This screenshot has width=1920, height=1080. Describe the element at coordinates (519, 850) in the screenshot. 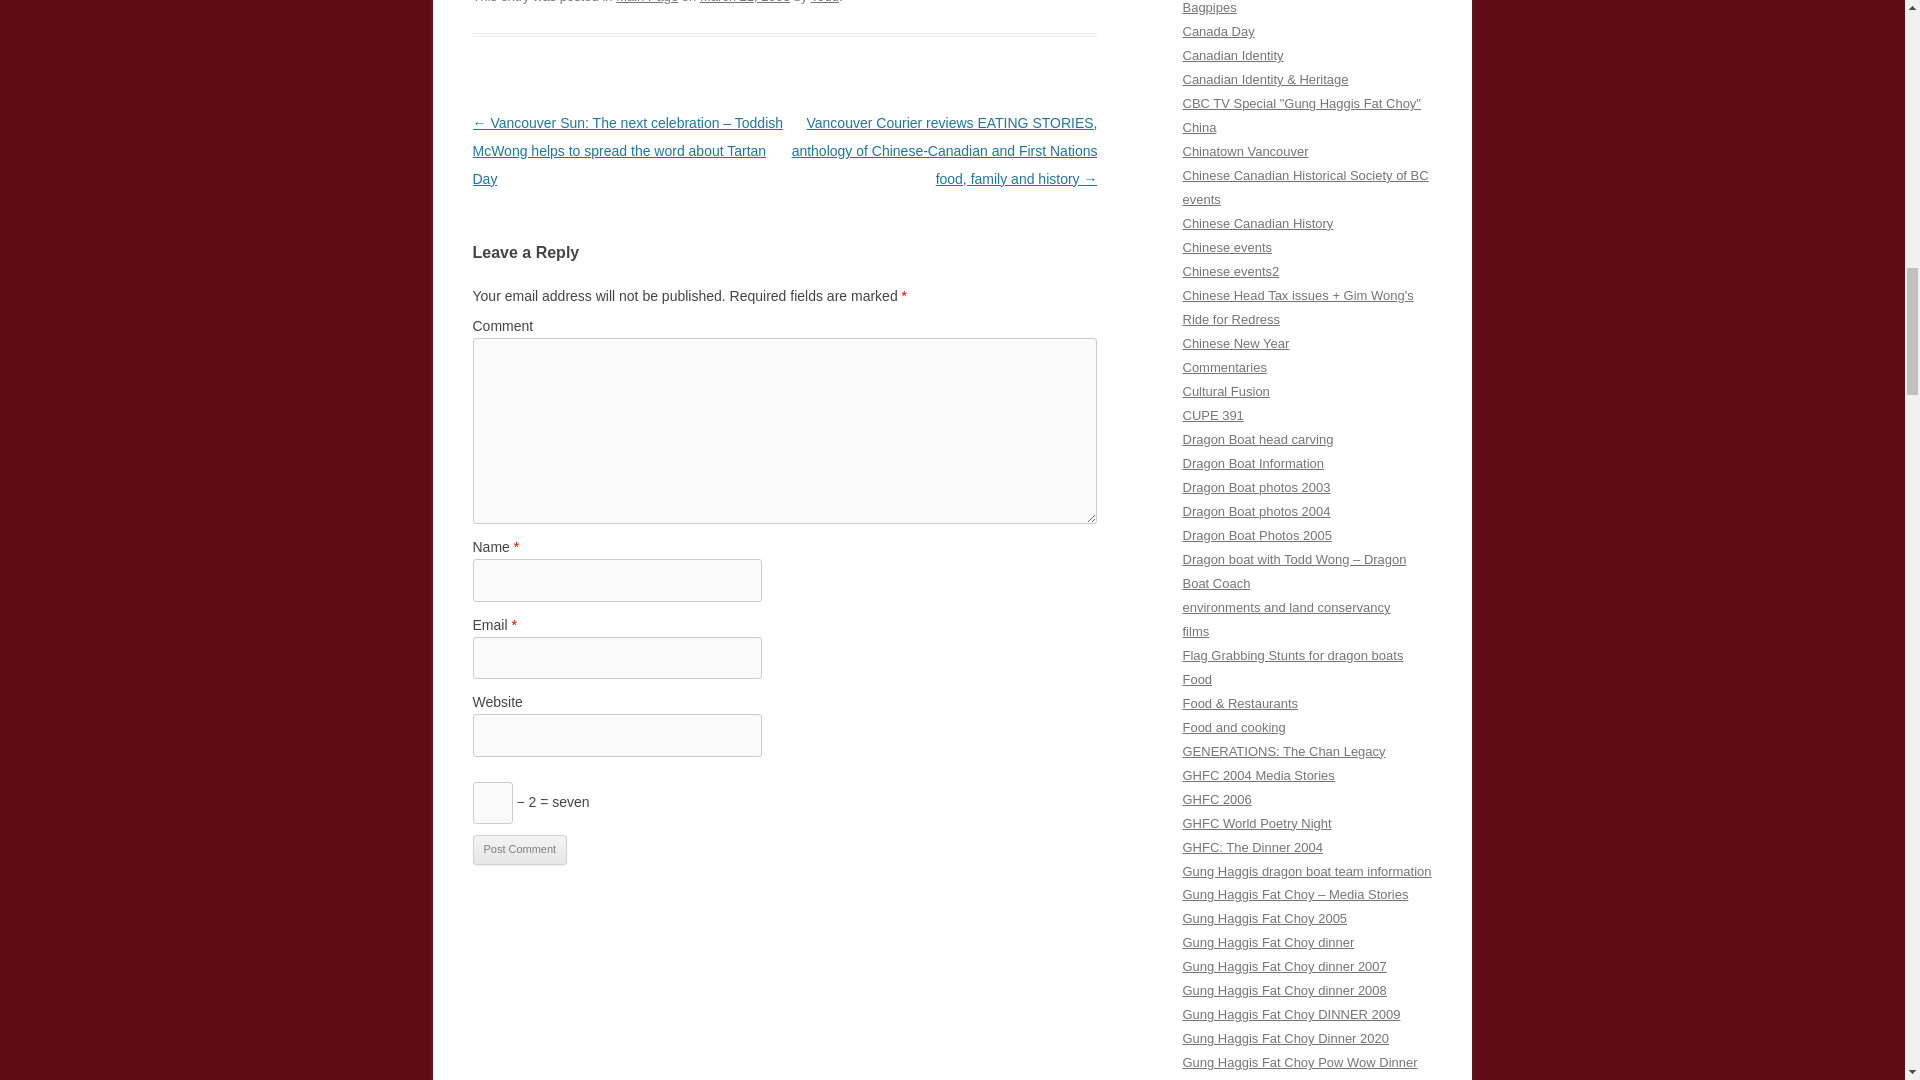

I see `Post Comment` at that location.